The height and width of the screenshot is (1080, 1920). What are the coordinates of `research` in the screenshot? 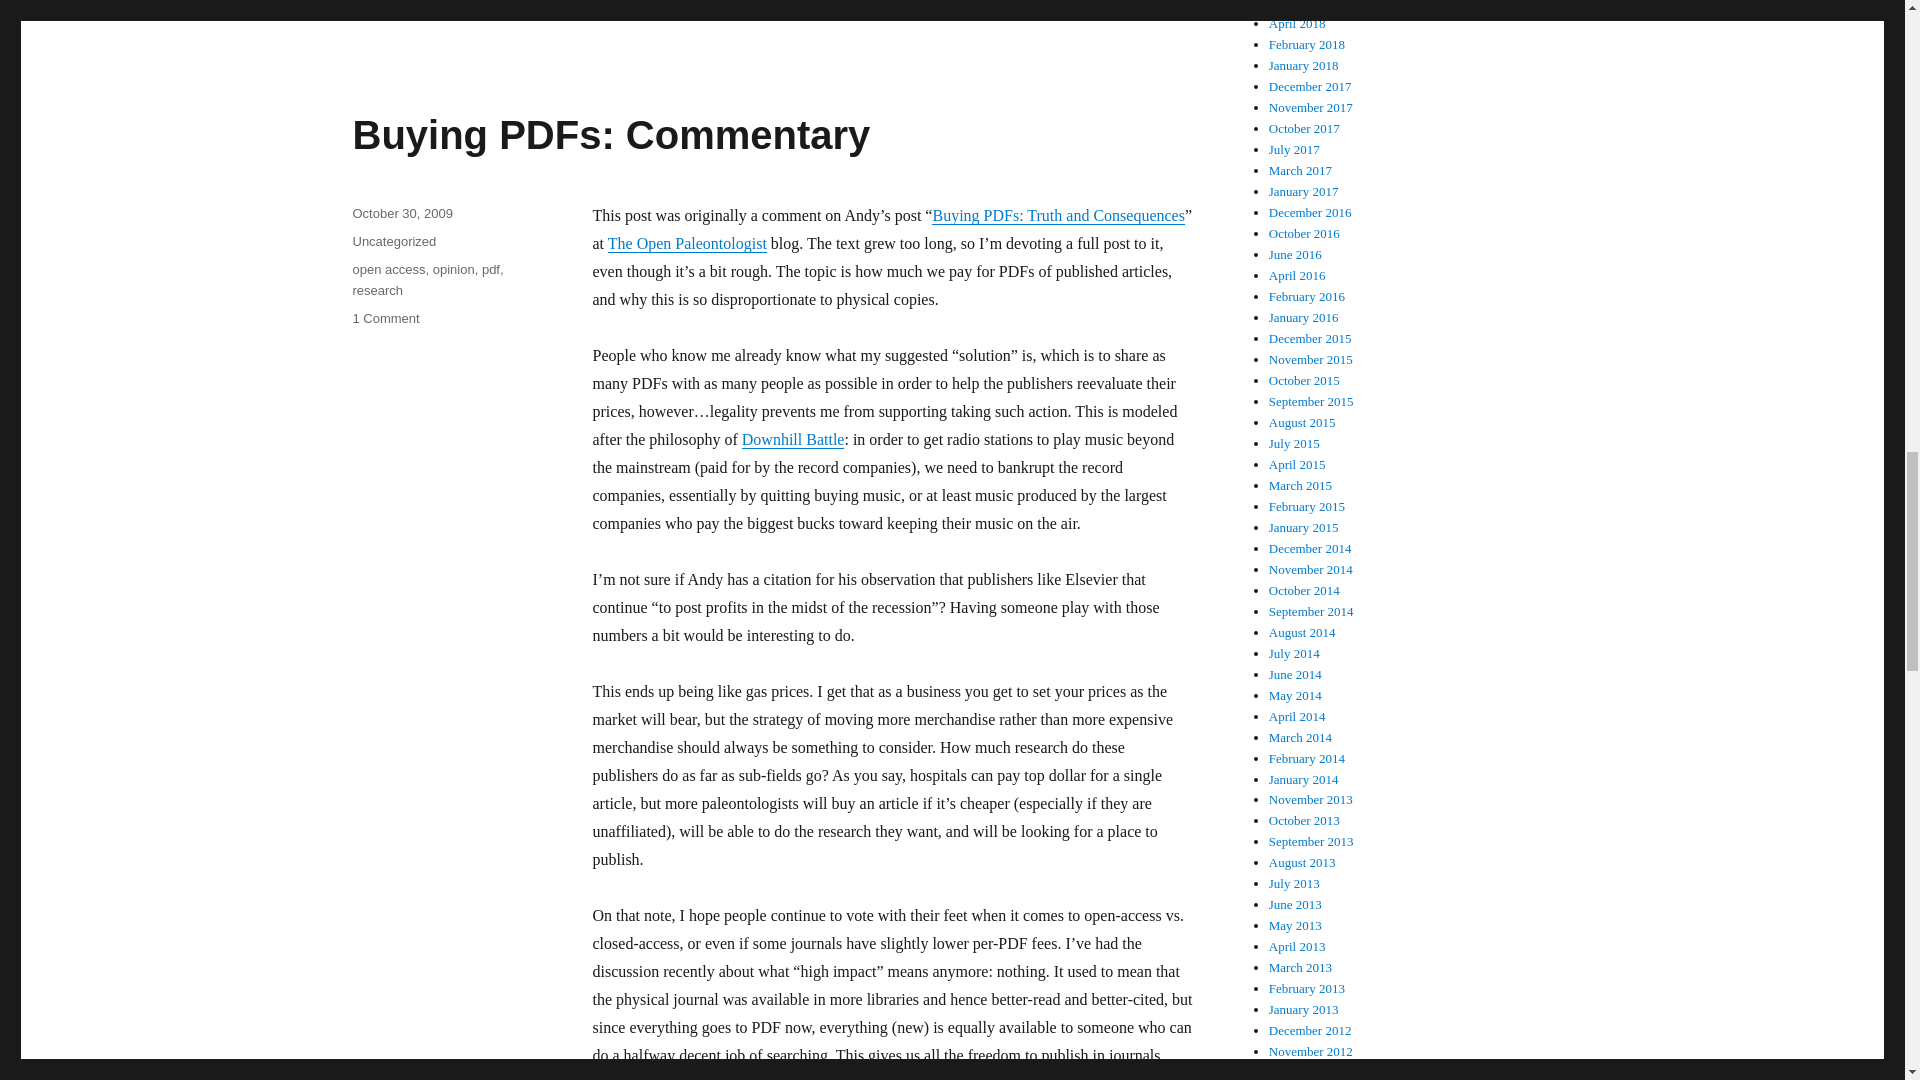 It's located at (377, 290).